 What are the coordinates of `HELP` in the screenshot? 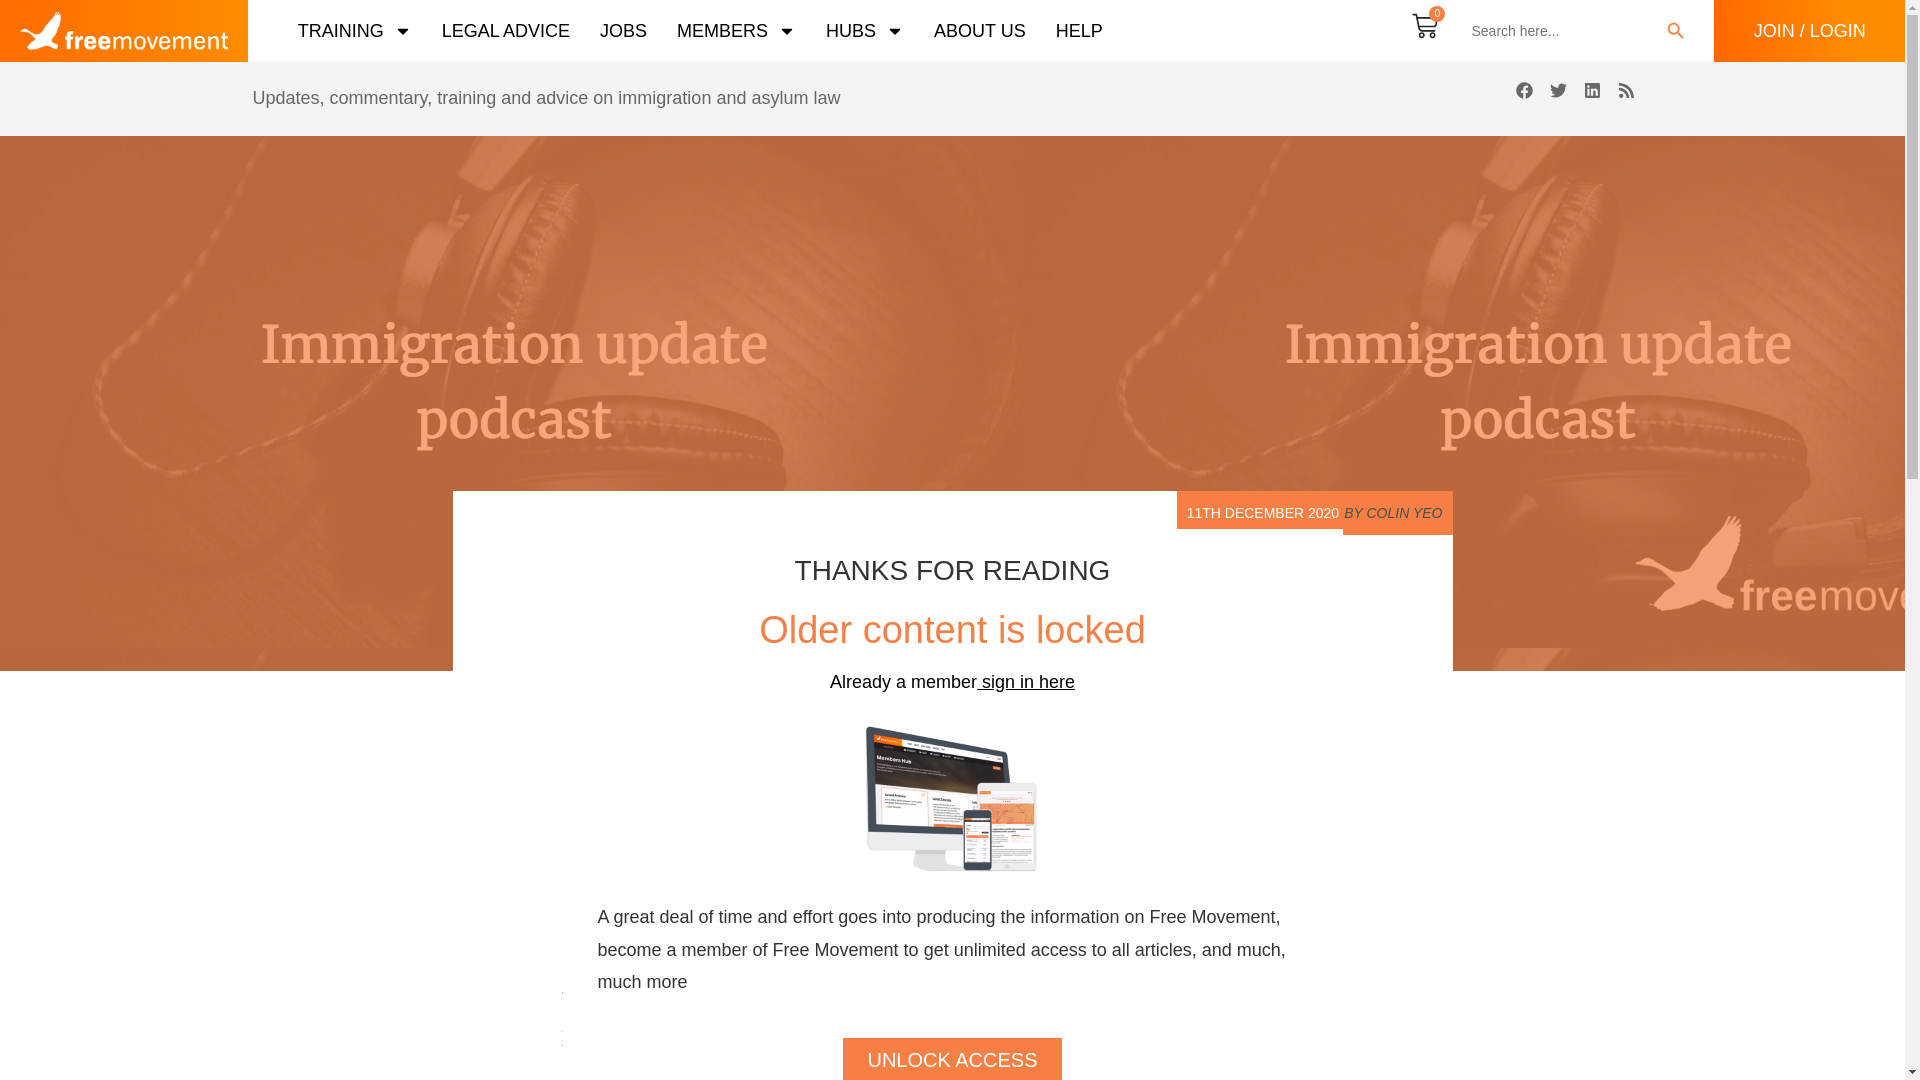 It's located at (1079, 30).